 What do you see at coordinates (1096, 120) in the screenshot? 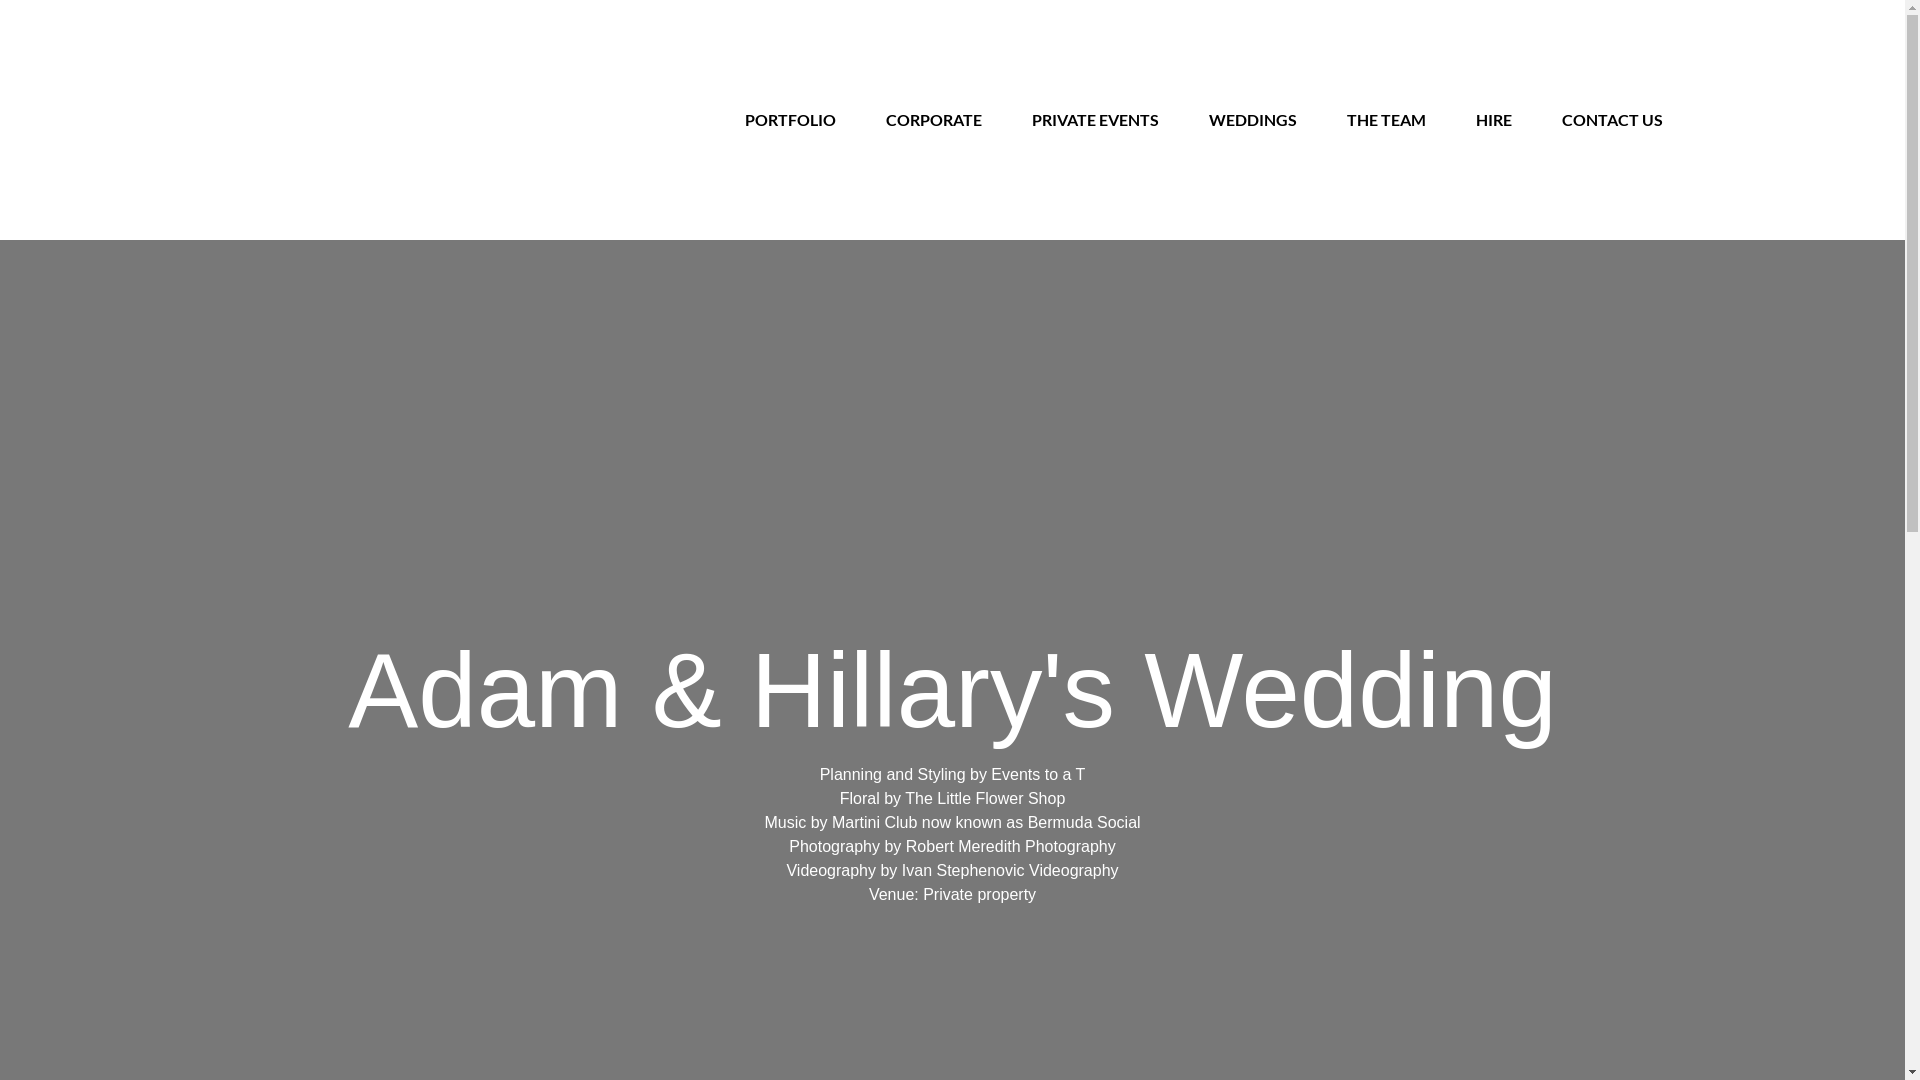
I see `PRIVATE EVENTS` at bounding box center [1096, 120].